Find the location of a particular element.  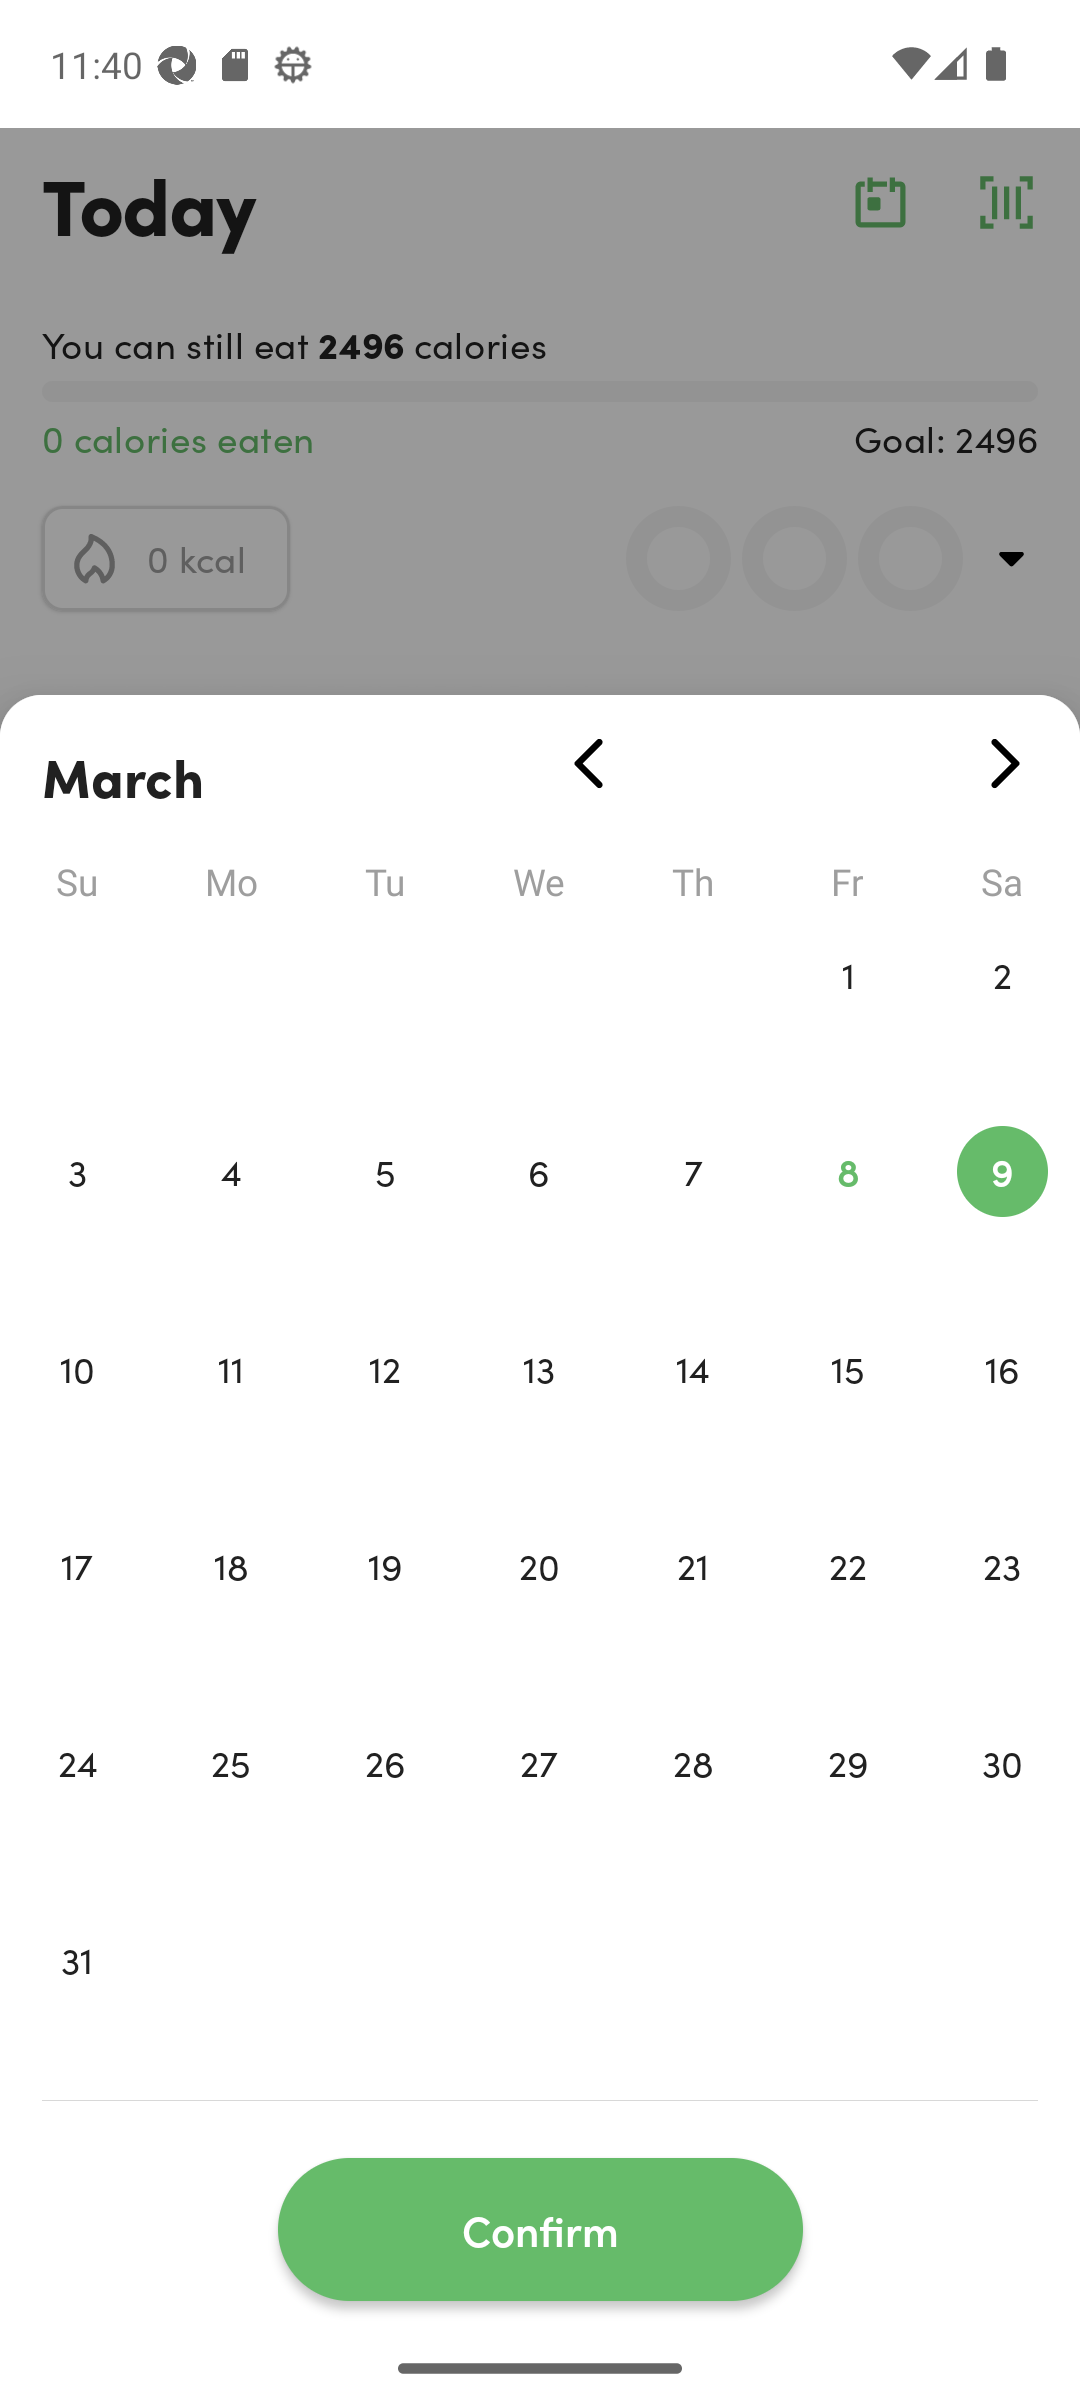

20 is located at coordinates (538, 1608).